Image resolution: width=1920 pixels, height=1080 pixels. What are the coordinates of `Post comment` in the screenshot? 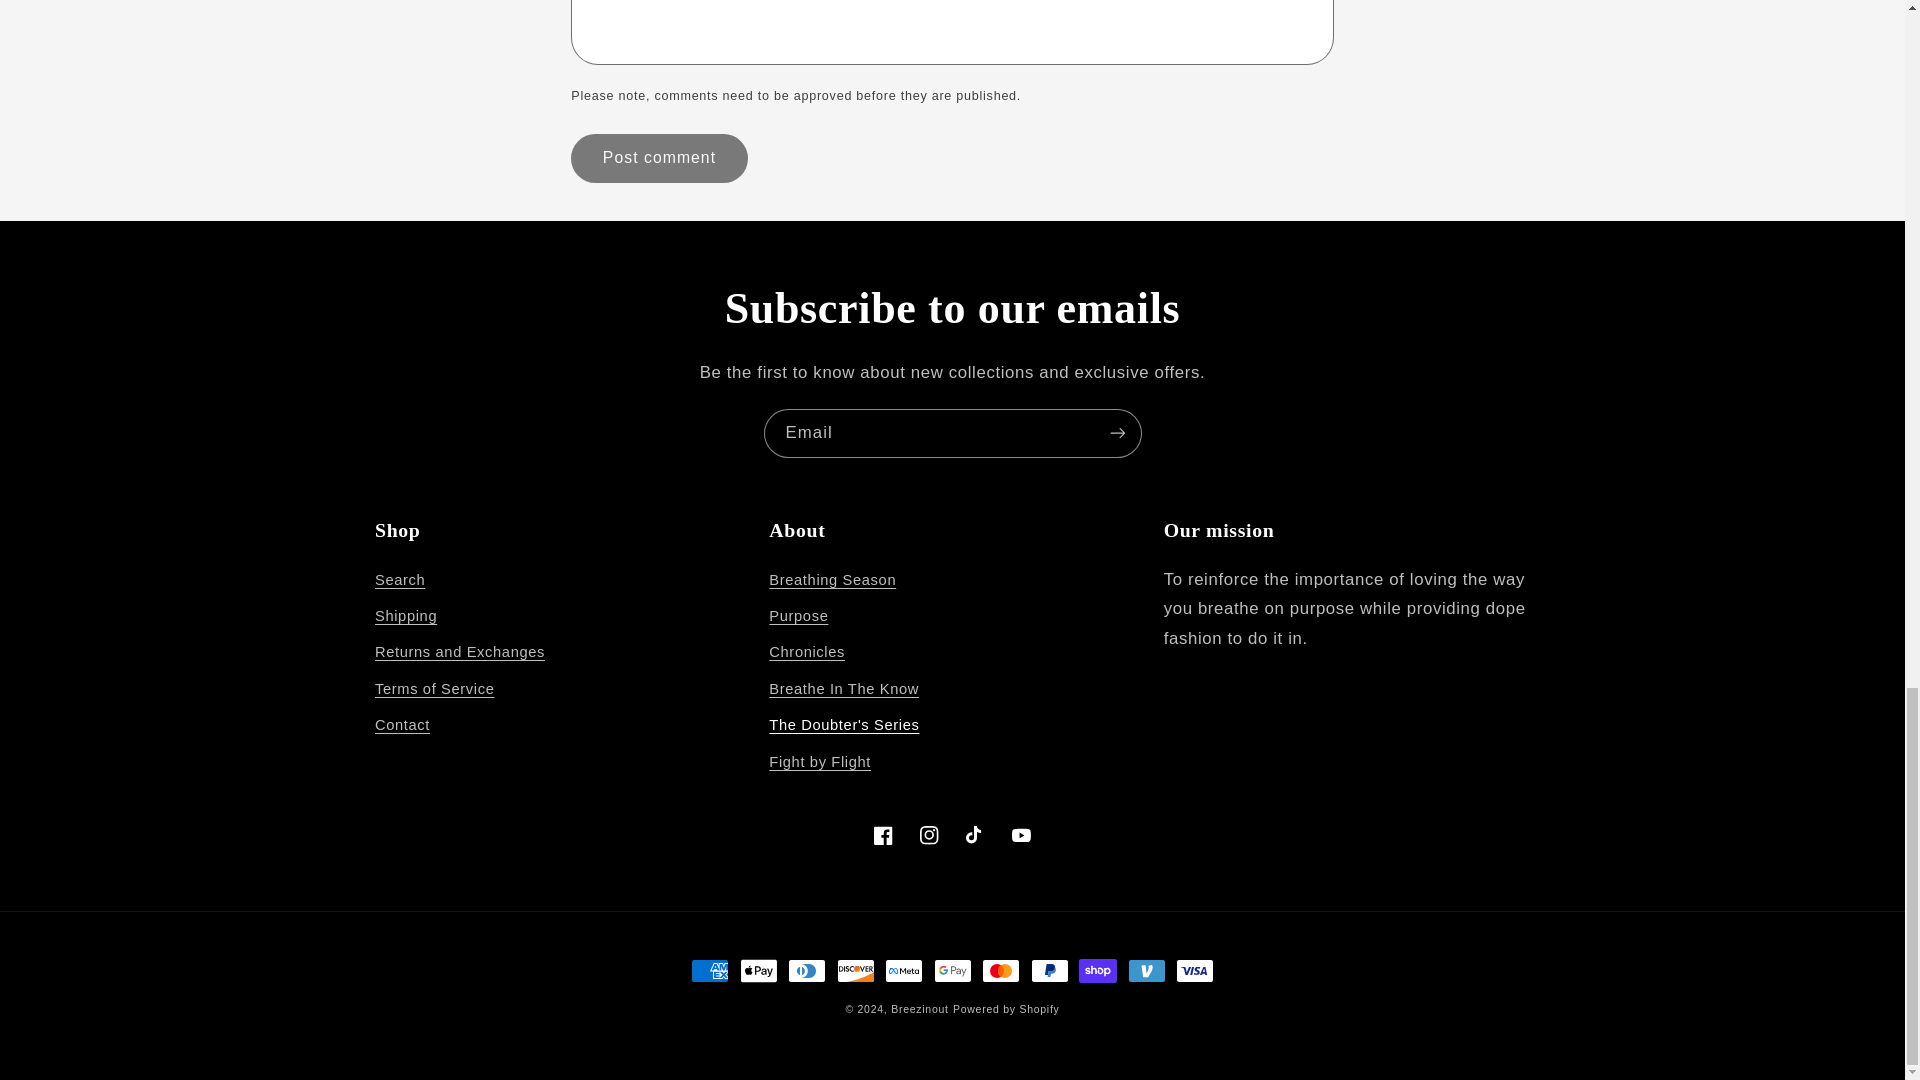 It's located at (658, 158).